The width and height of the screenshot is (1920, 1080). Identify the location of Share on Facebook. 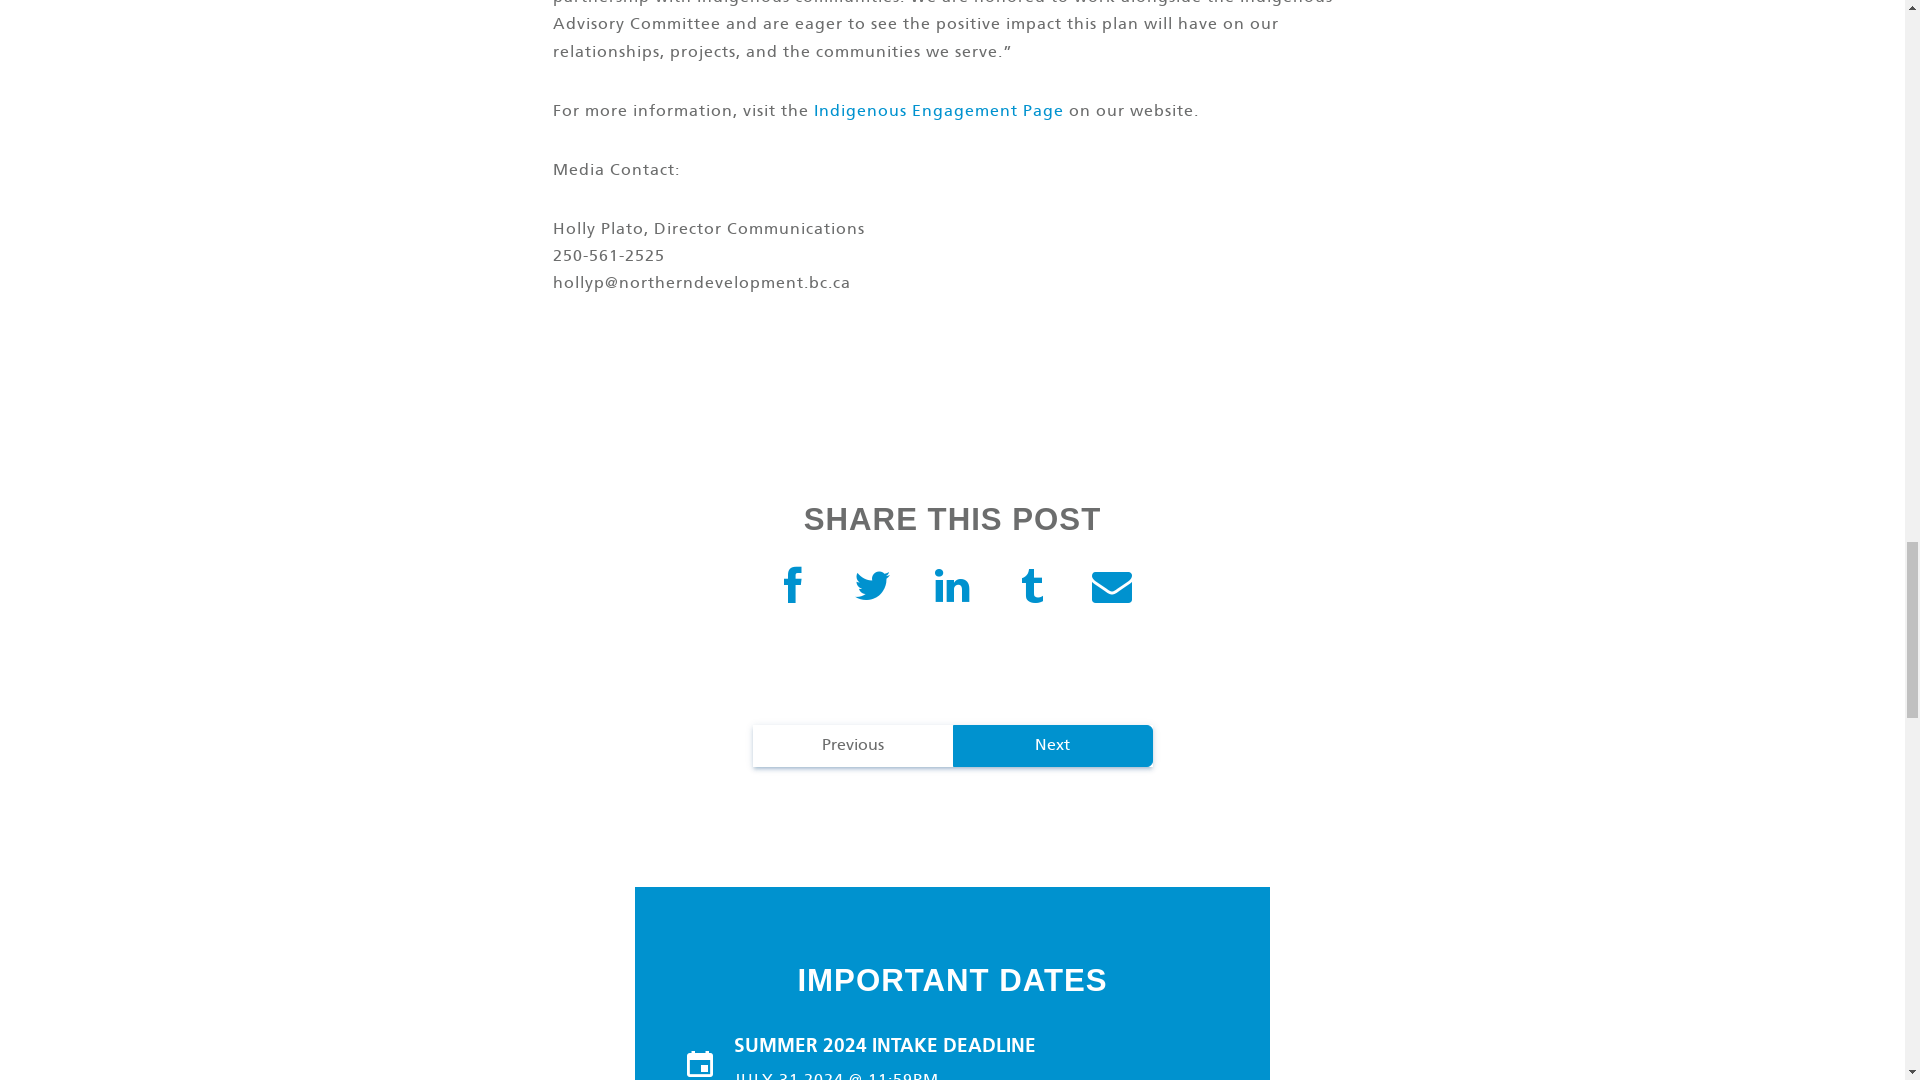
(792, 588).